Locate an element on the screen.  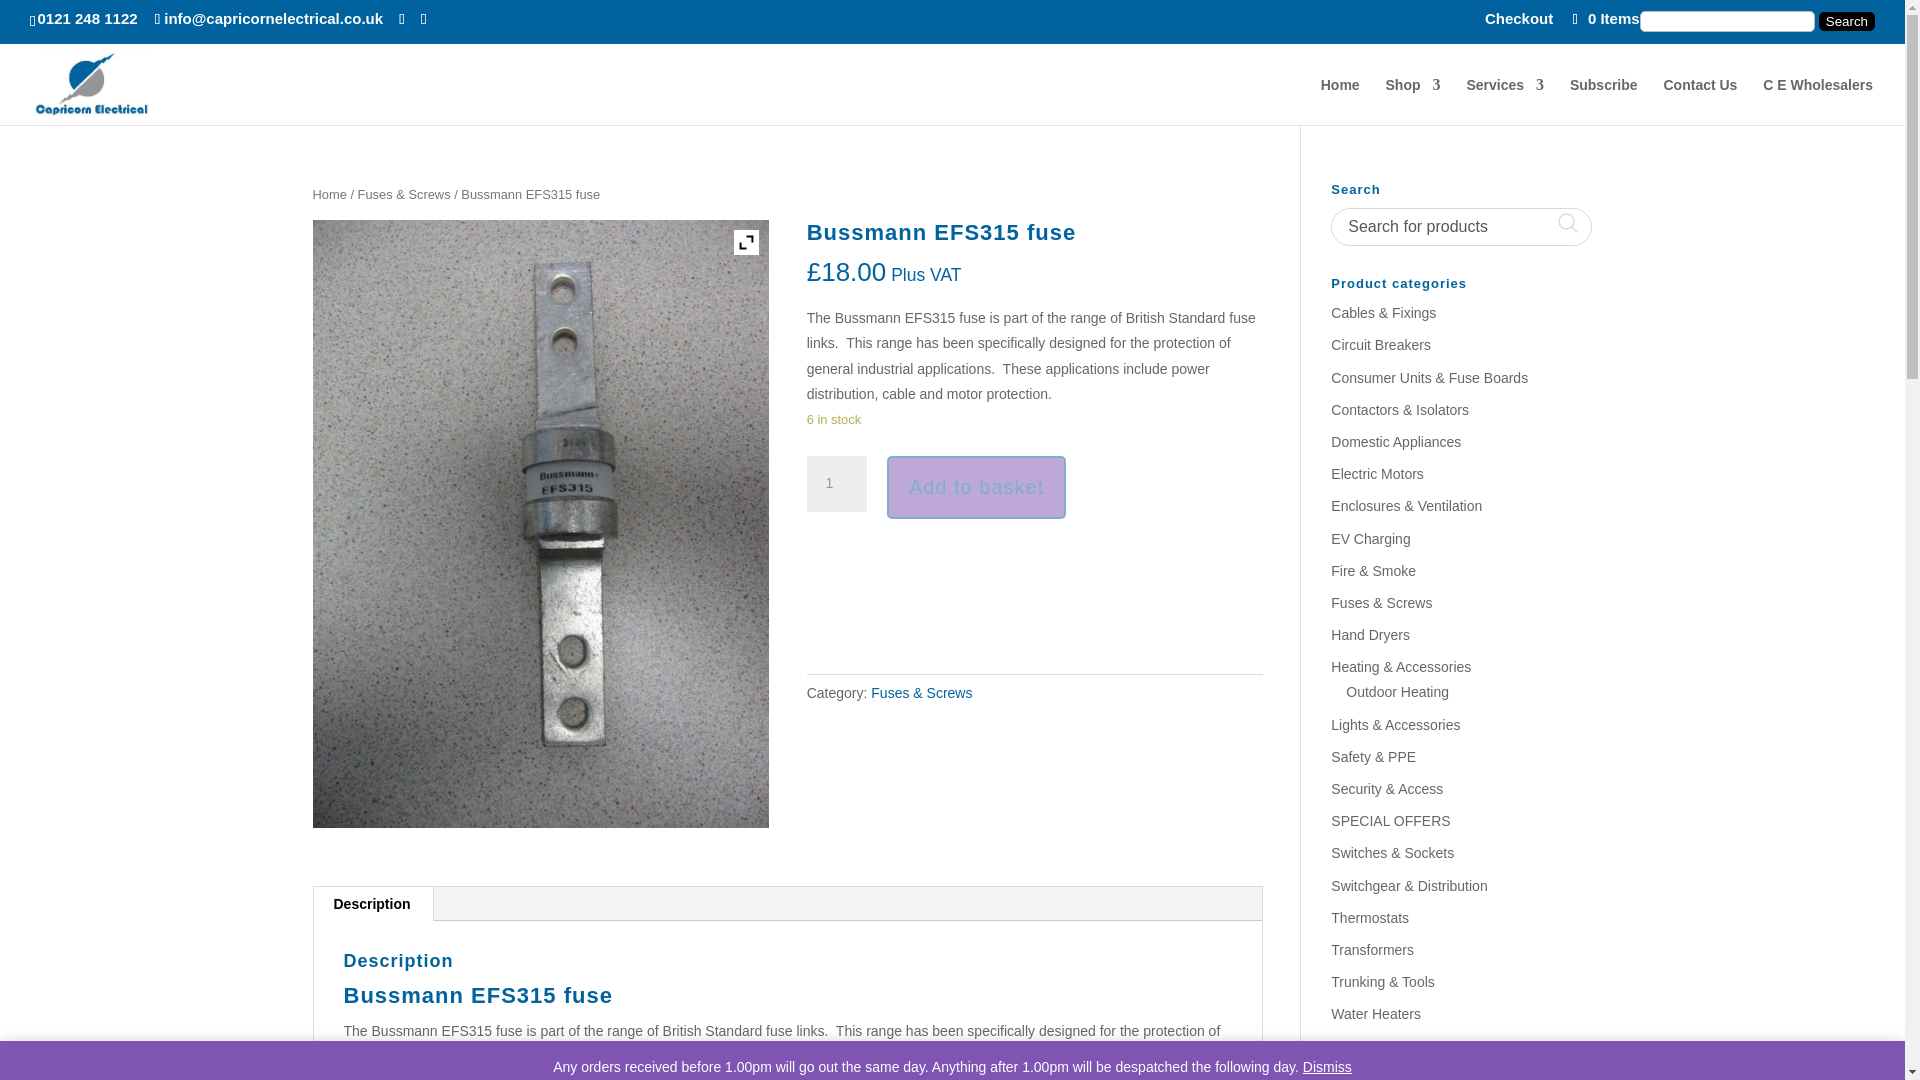
Contact Us is located at coordinates (1700, 101).